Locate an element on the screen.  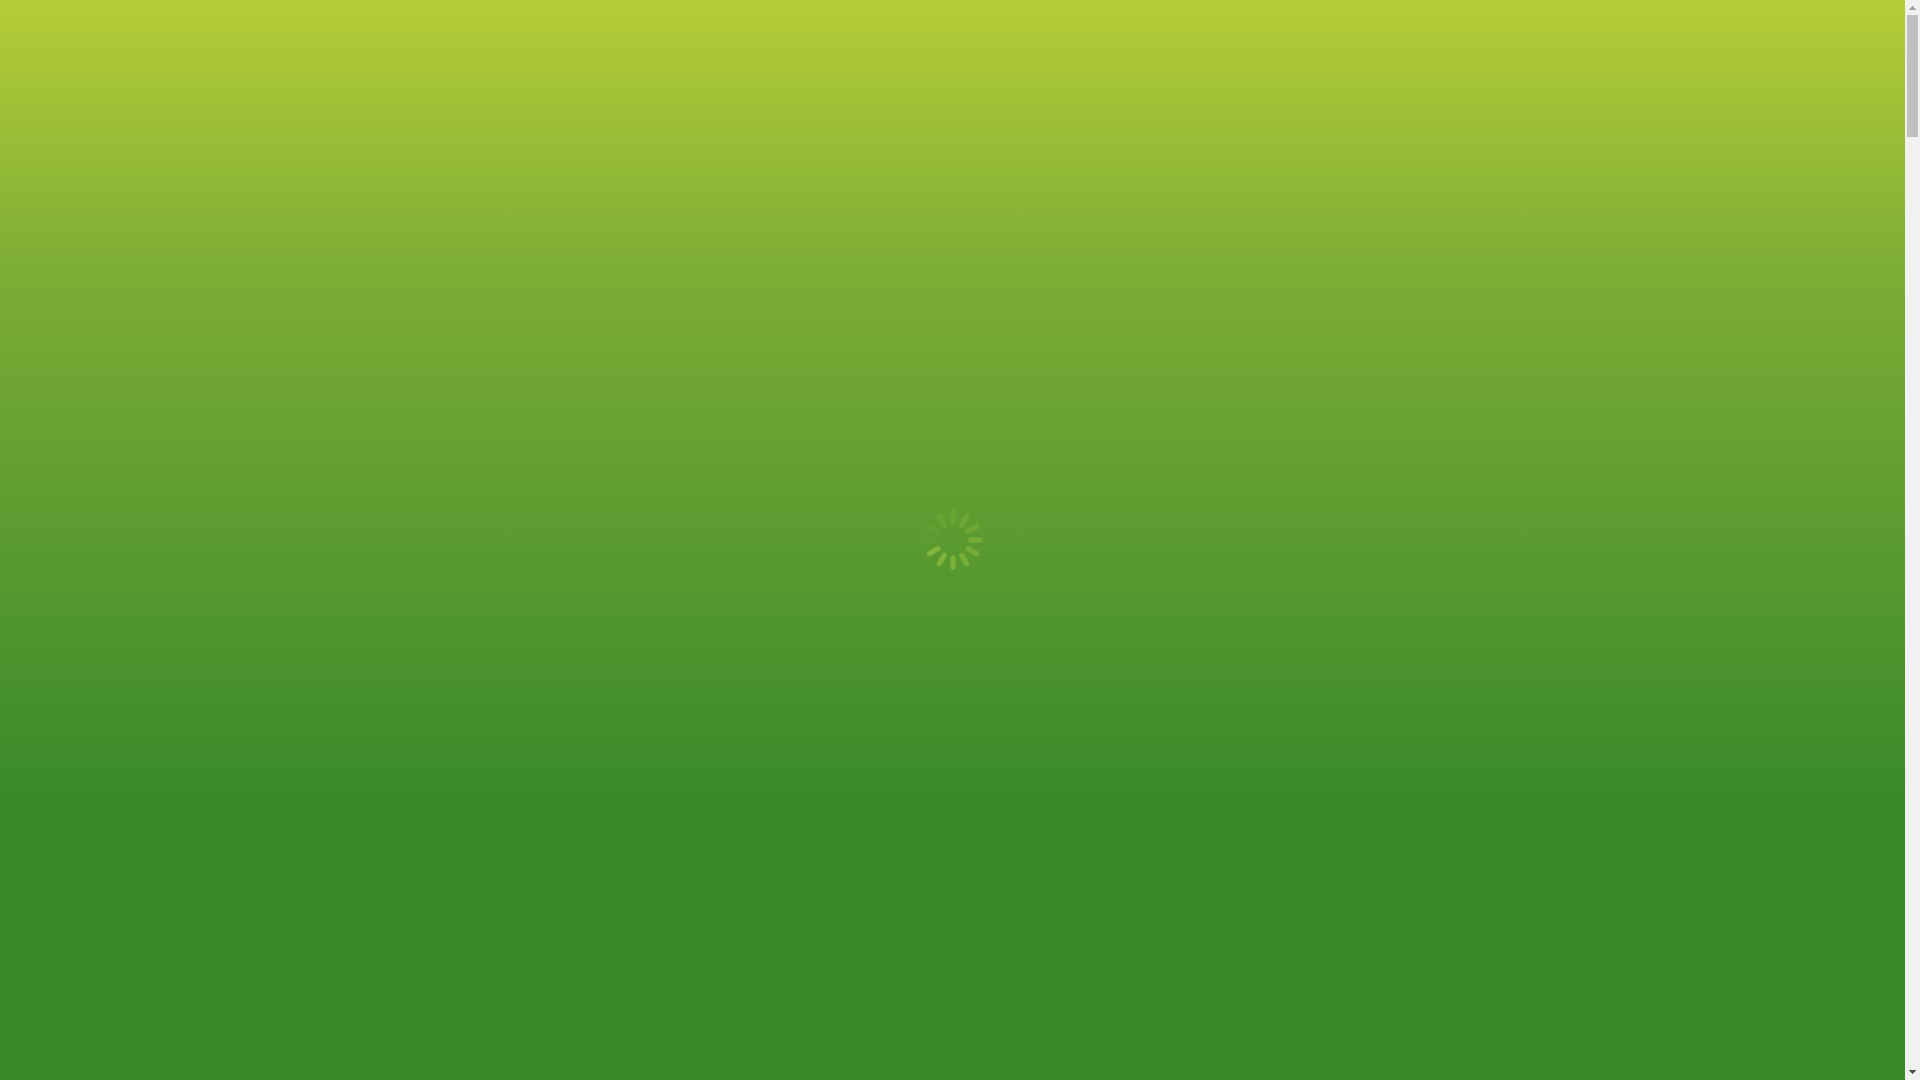
5:25 pm is located at coordinates (1126, 474).